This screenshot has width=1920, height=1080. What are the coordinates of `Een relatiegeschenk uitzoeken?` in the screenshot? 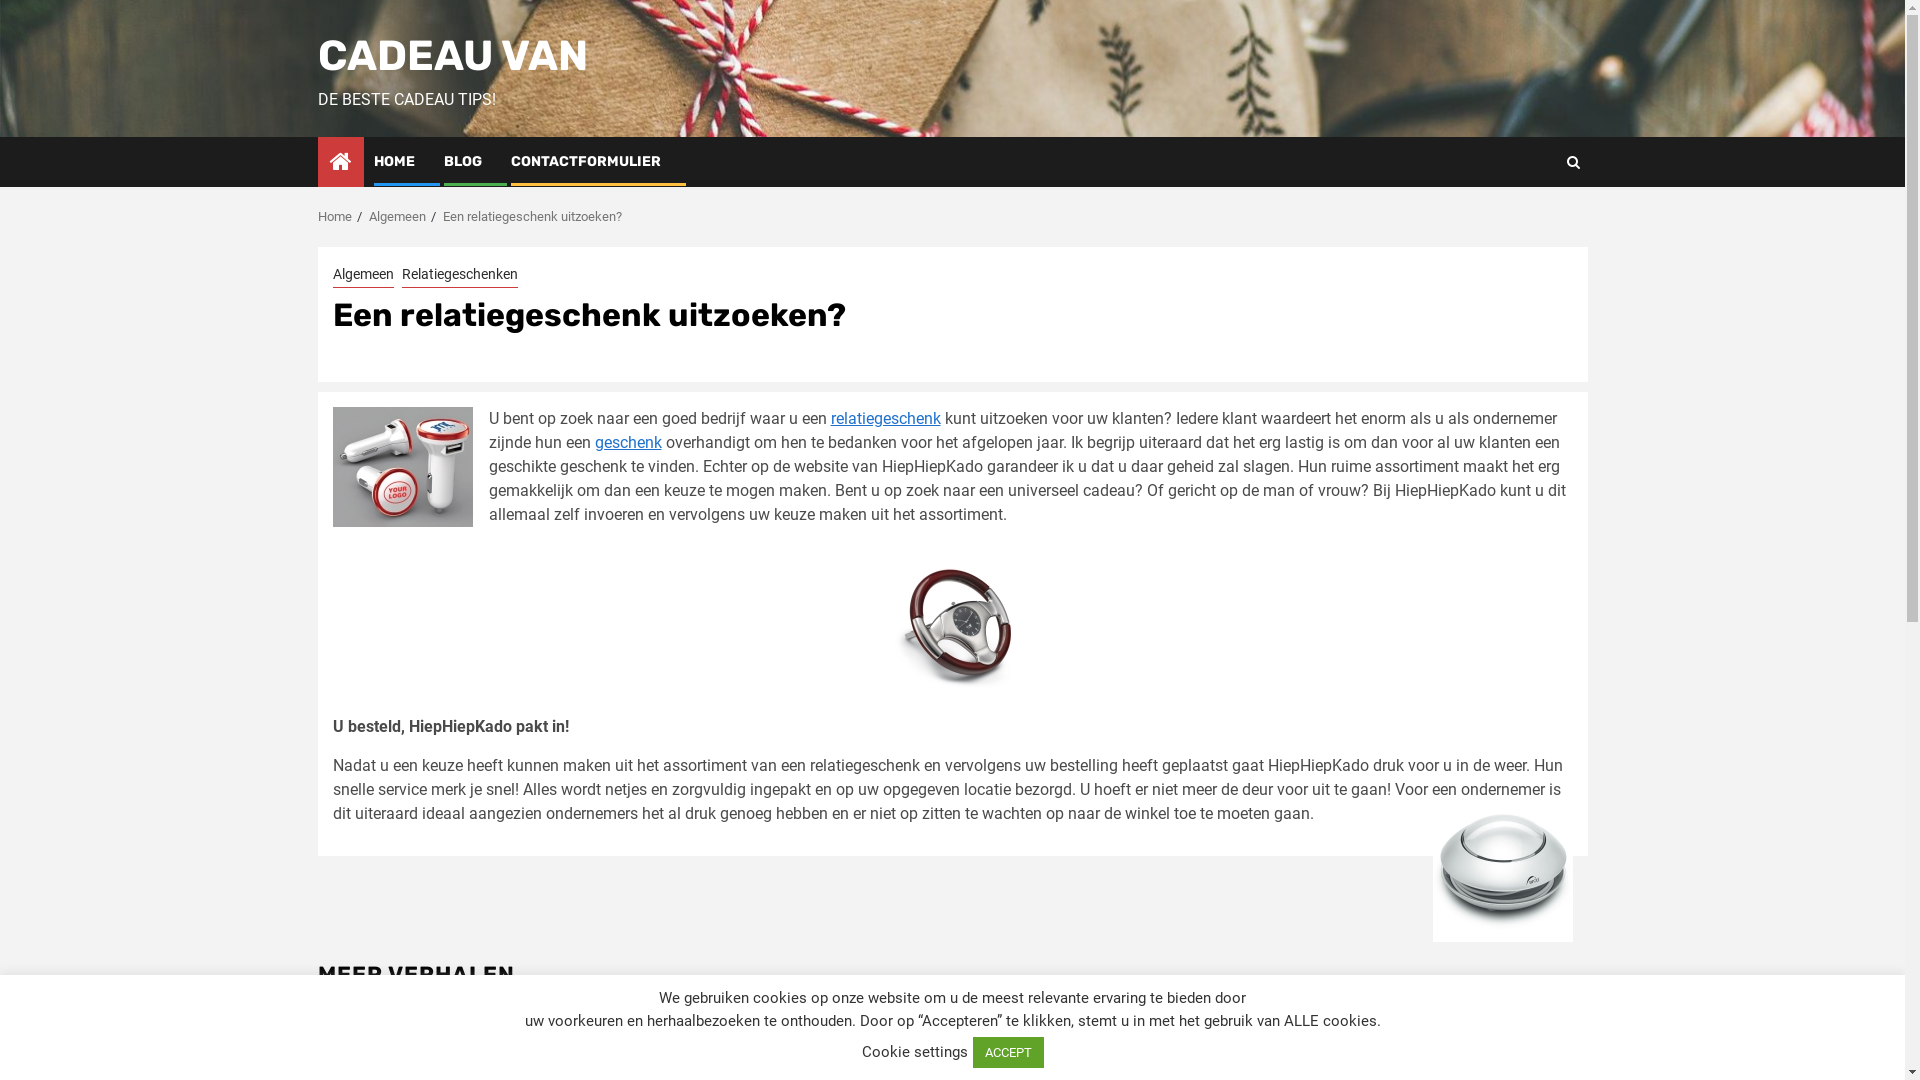 It's located at (532, 216).